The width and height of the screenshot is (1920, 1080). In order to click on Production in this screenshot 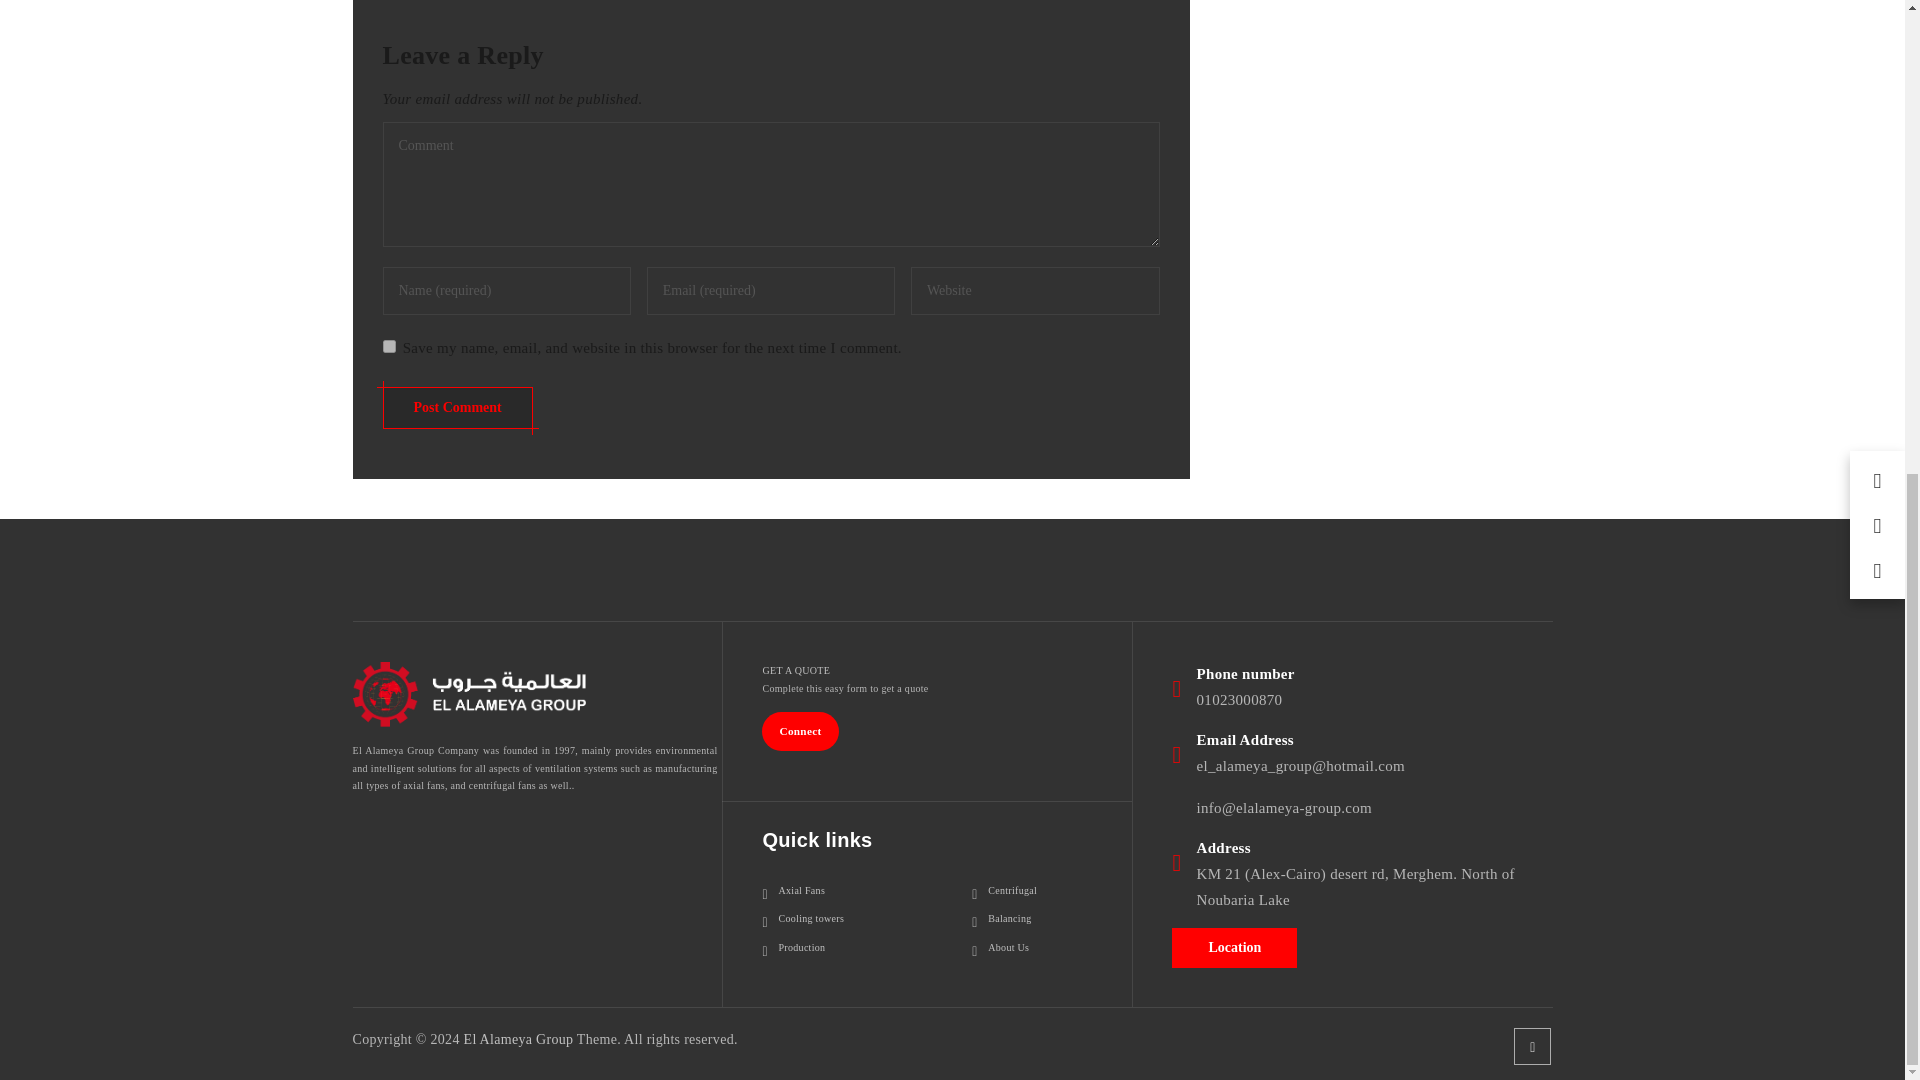, I will do `click(794, 947)`.